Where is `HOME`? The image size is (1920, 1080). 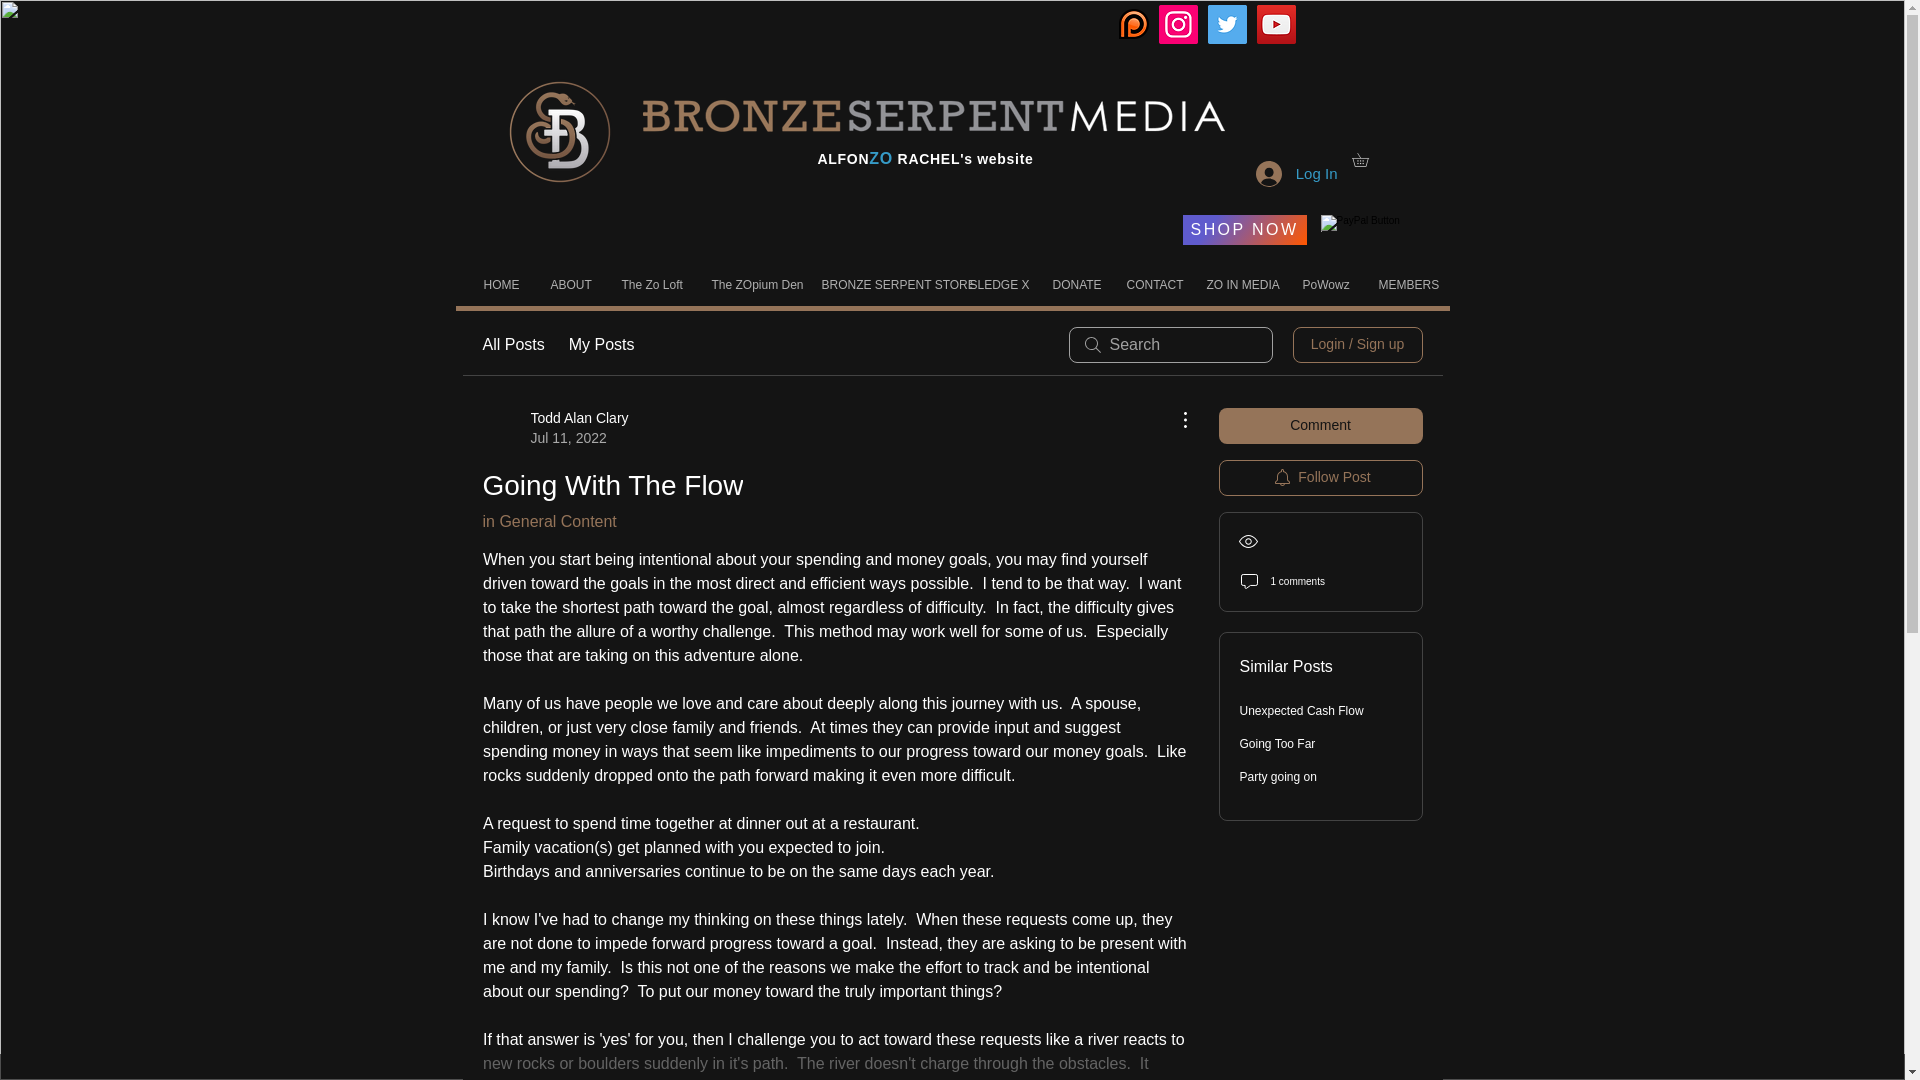
HOME is located at coordinates (502, 284).